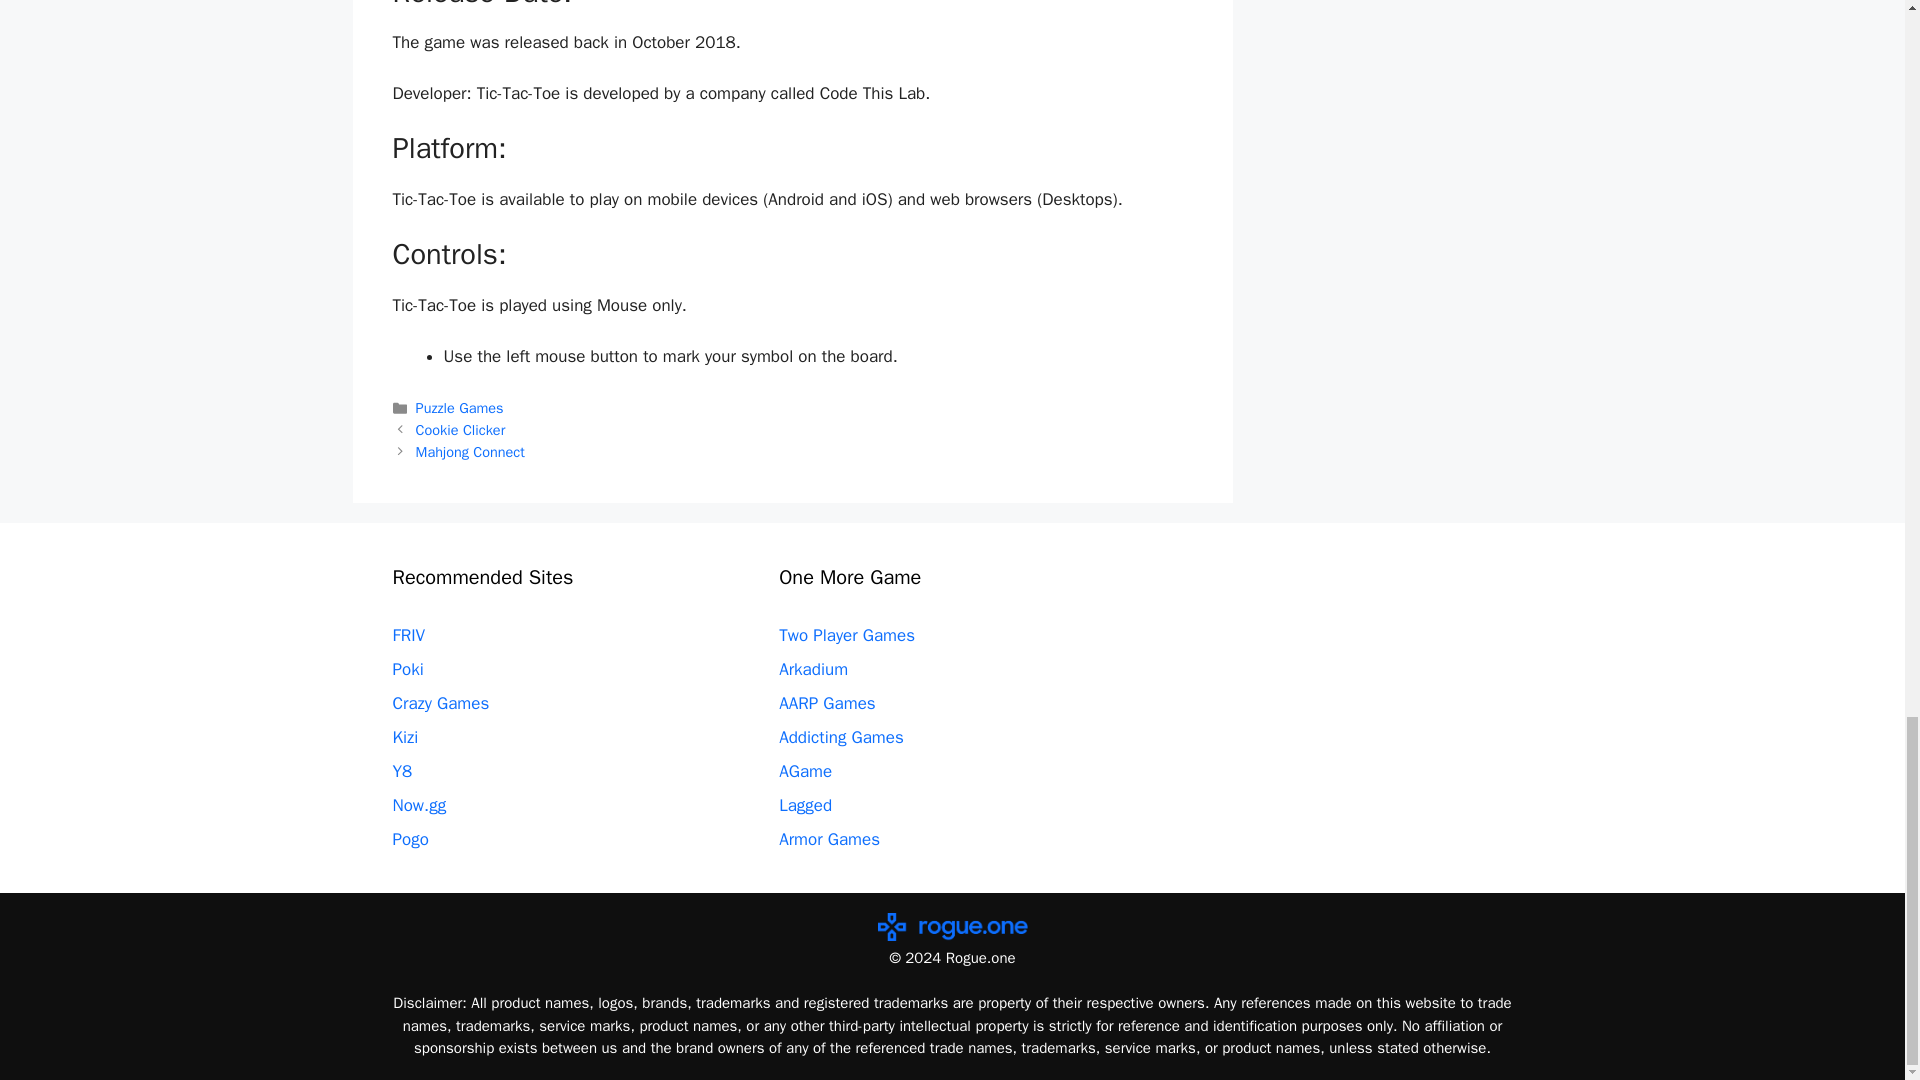  I want to click on Previous, so click(461, 430).